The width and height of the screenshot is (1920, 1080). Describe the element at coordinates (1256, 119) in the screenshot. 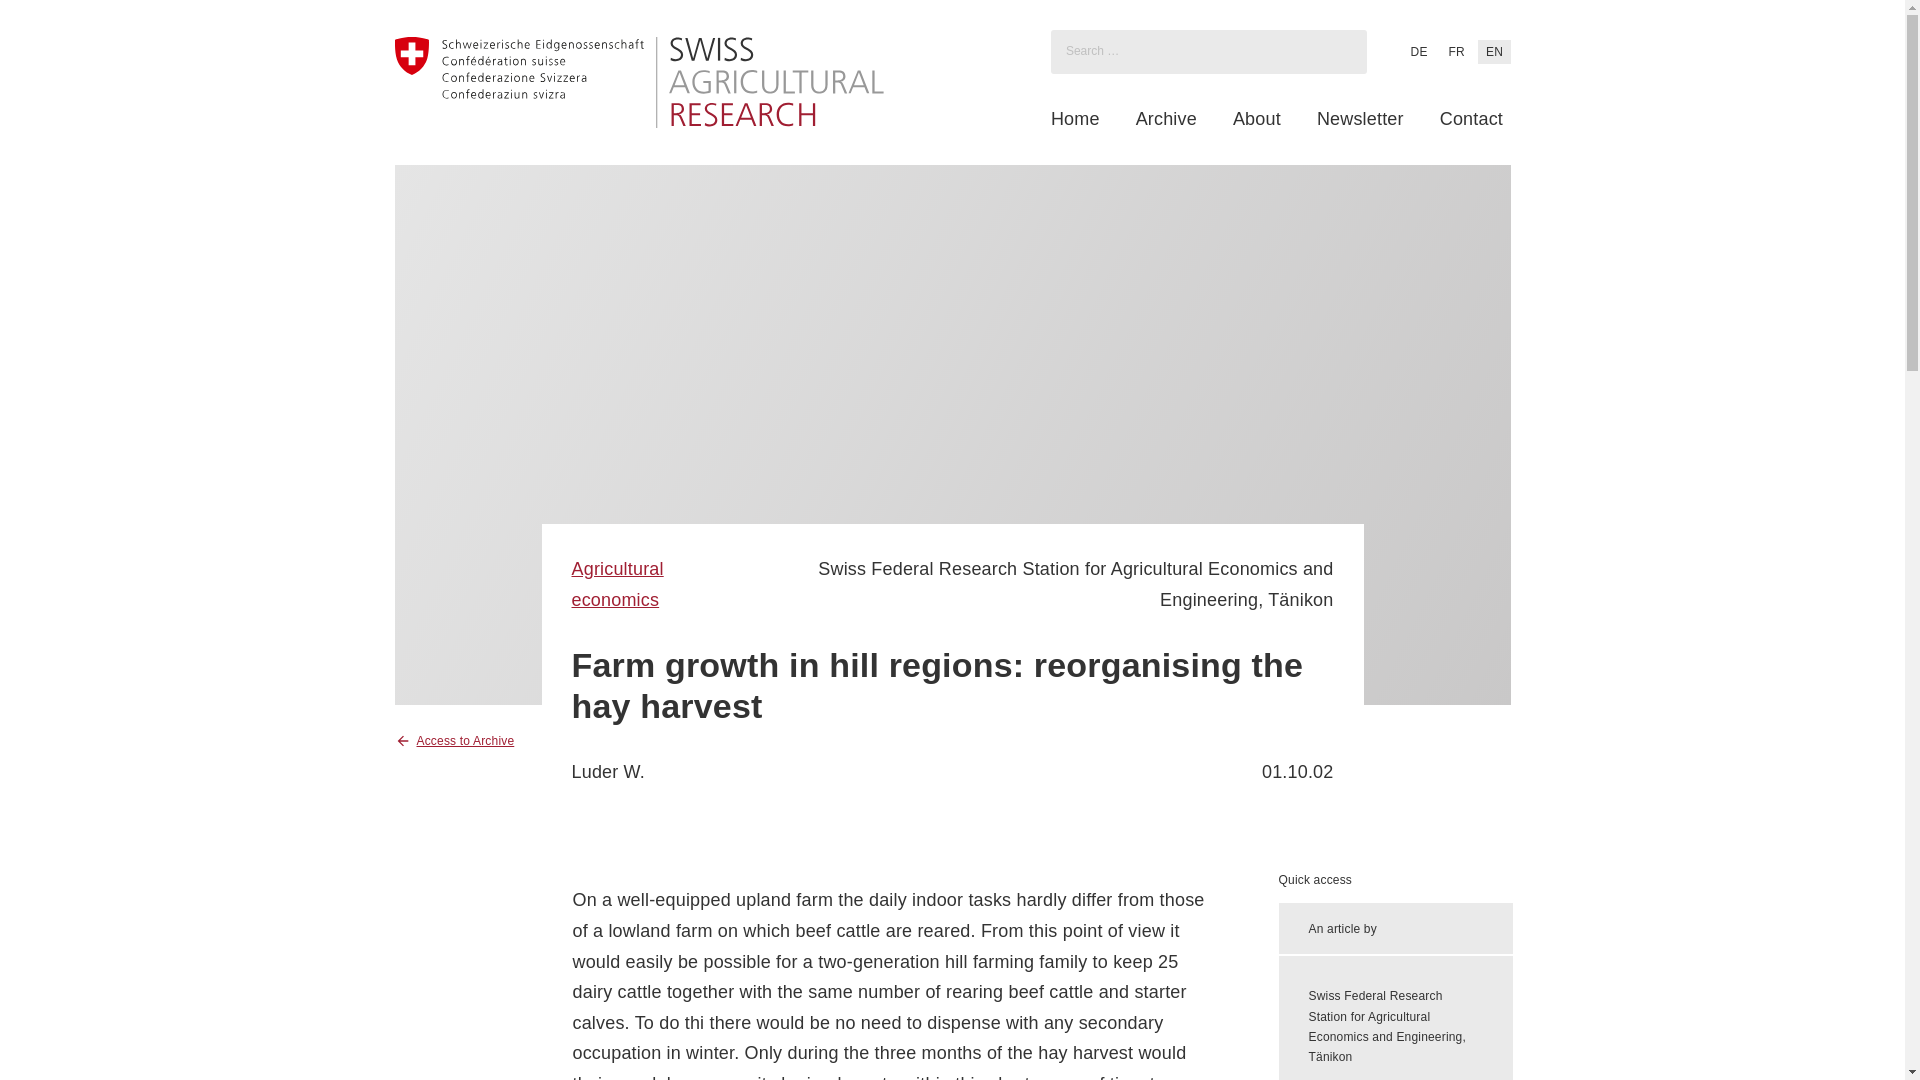

I see `About` at that location.